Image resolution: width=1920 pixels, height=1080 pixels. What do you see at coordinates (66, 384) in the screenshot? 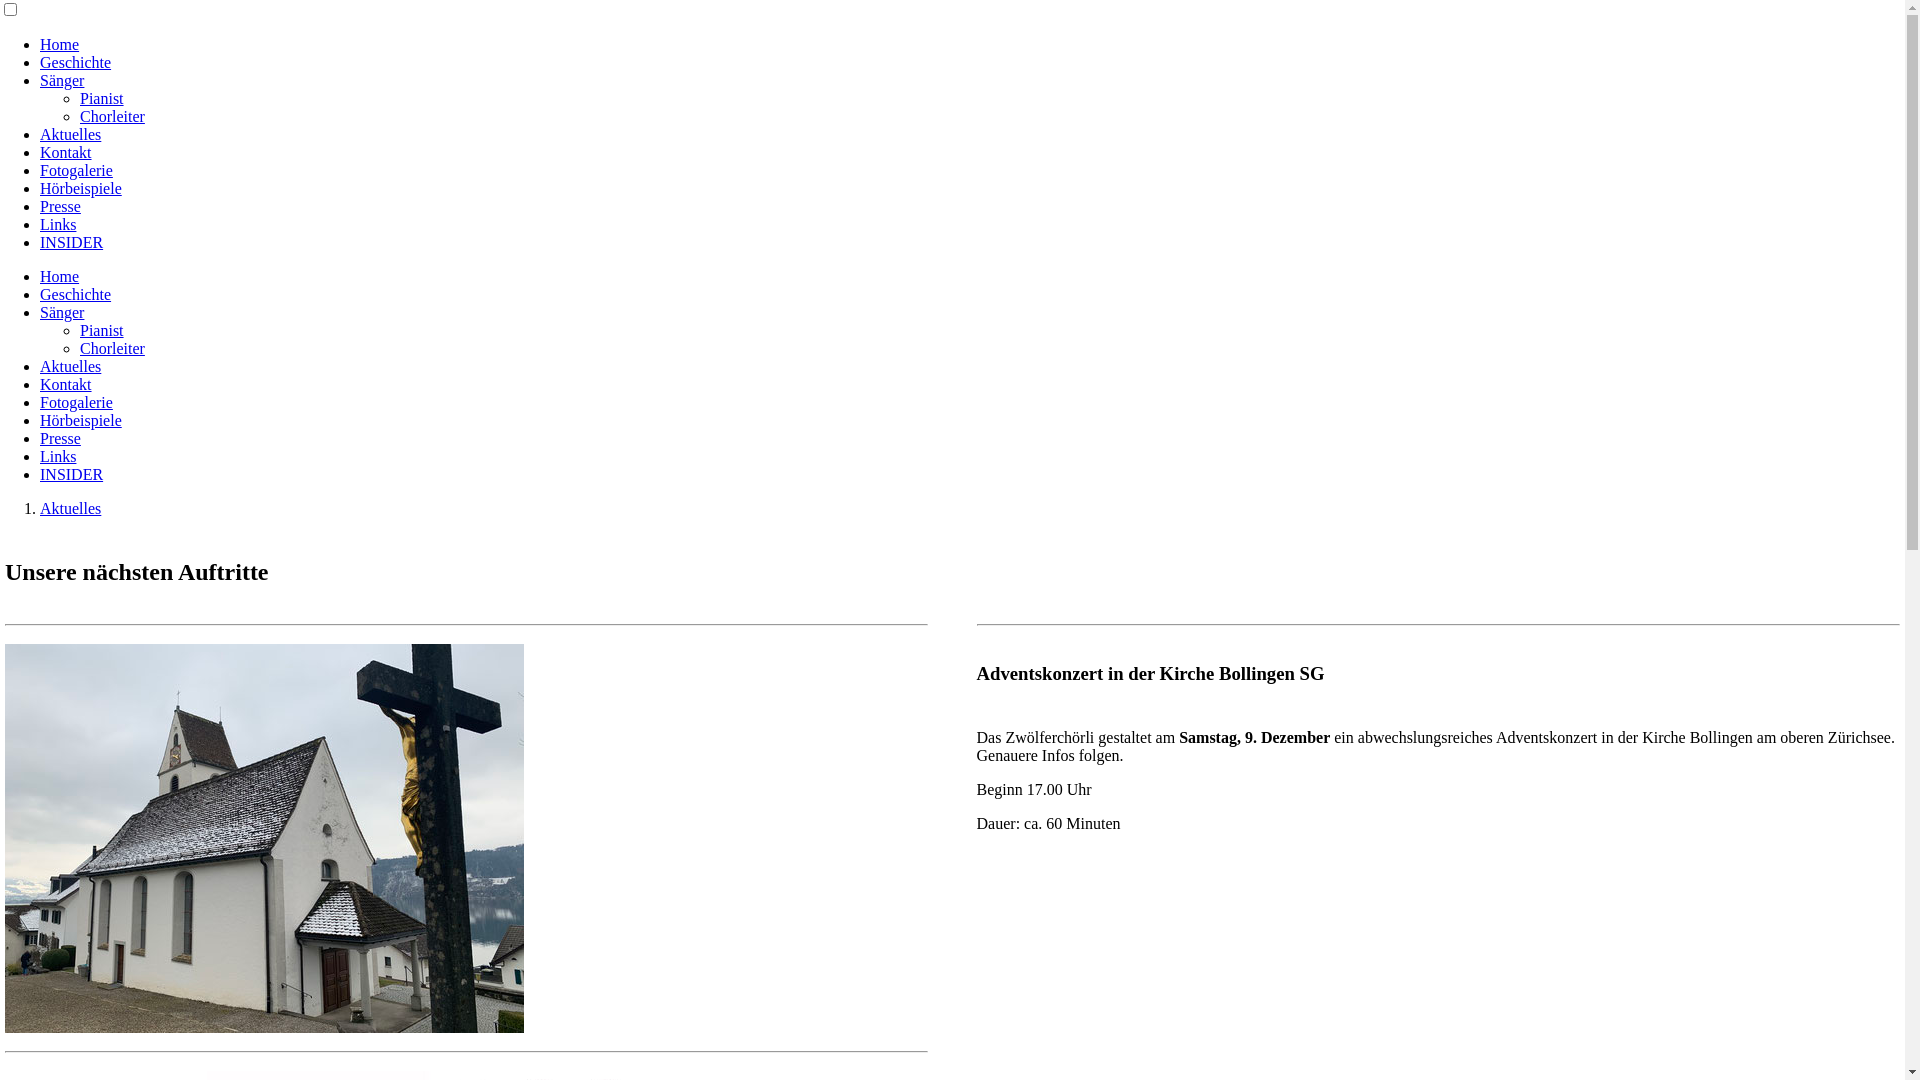
I see `Kontakt` at bounding box center [66, 384].